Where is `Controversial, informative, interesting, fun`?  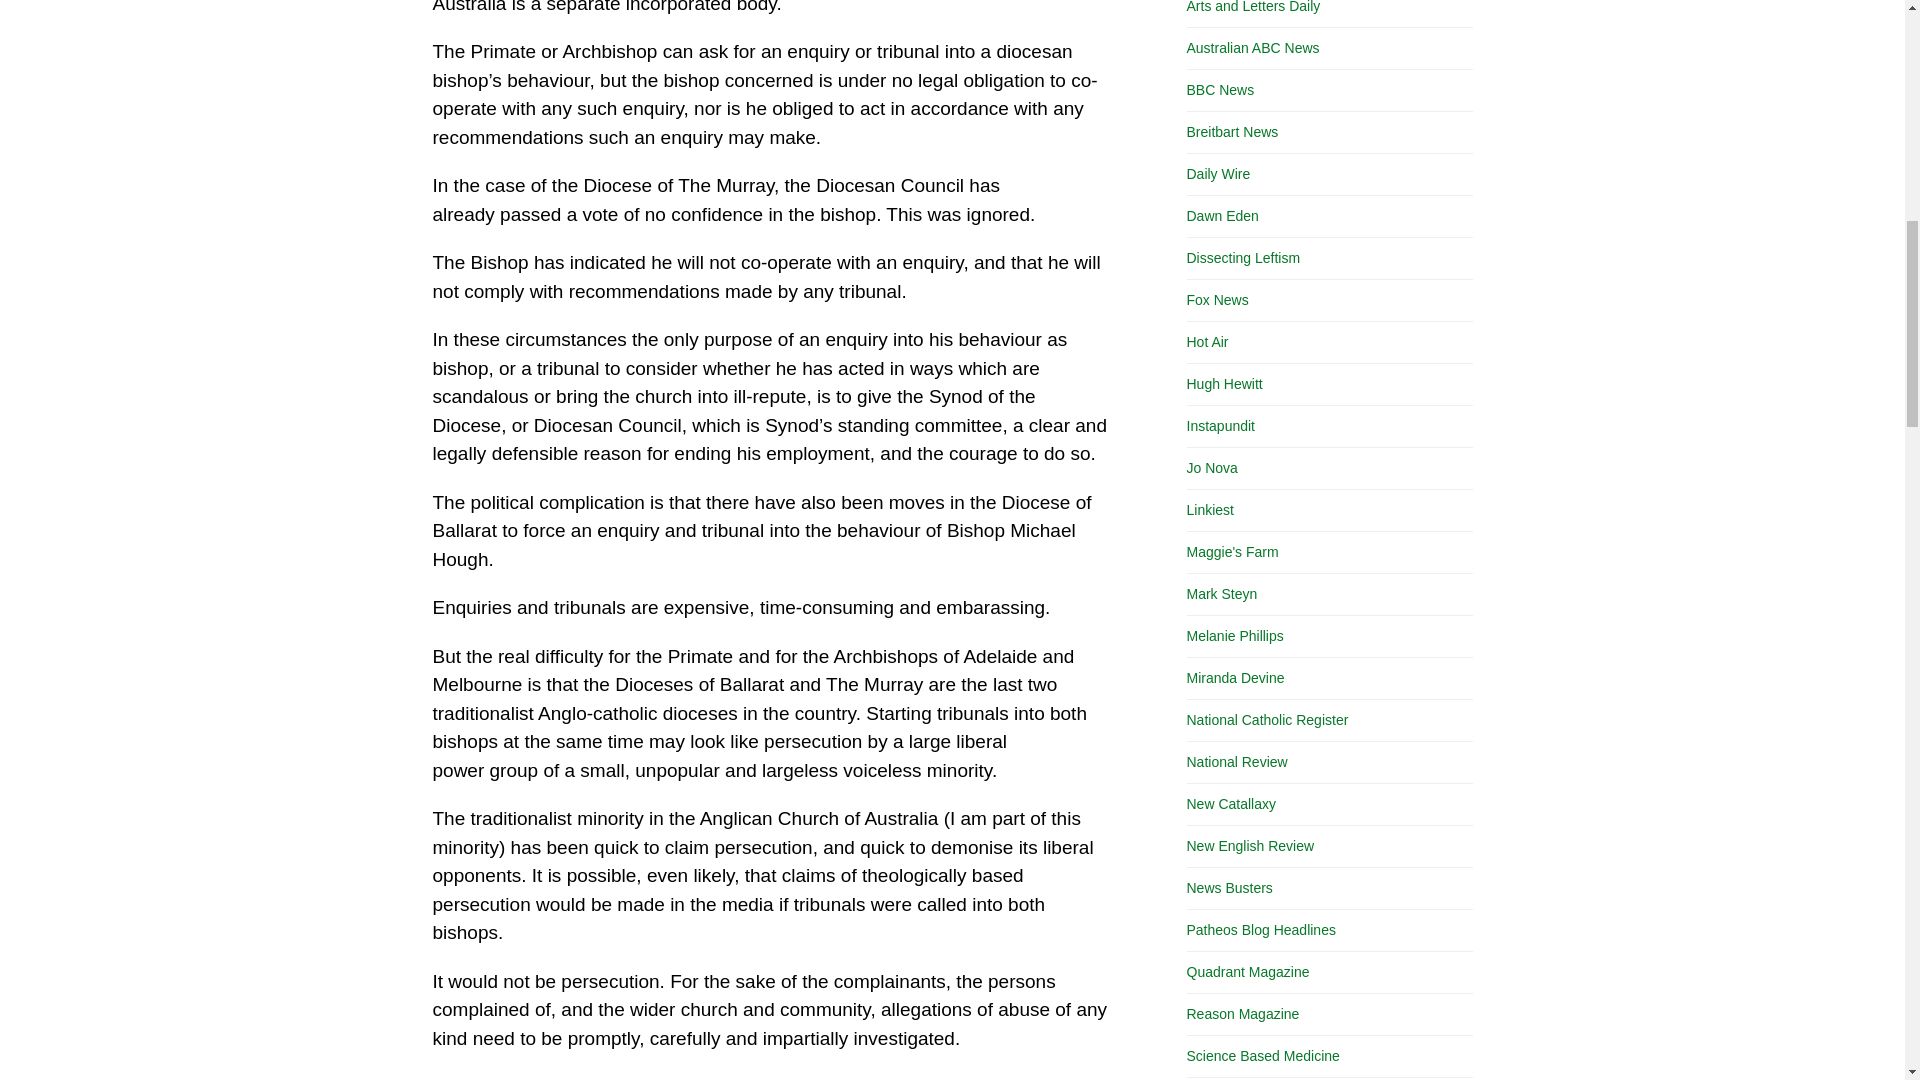
Controversial, informative, interesting, fun is located at coordinates (1218, 174).